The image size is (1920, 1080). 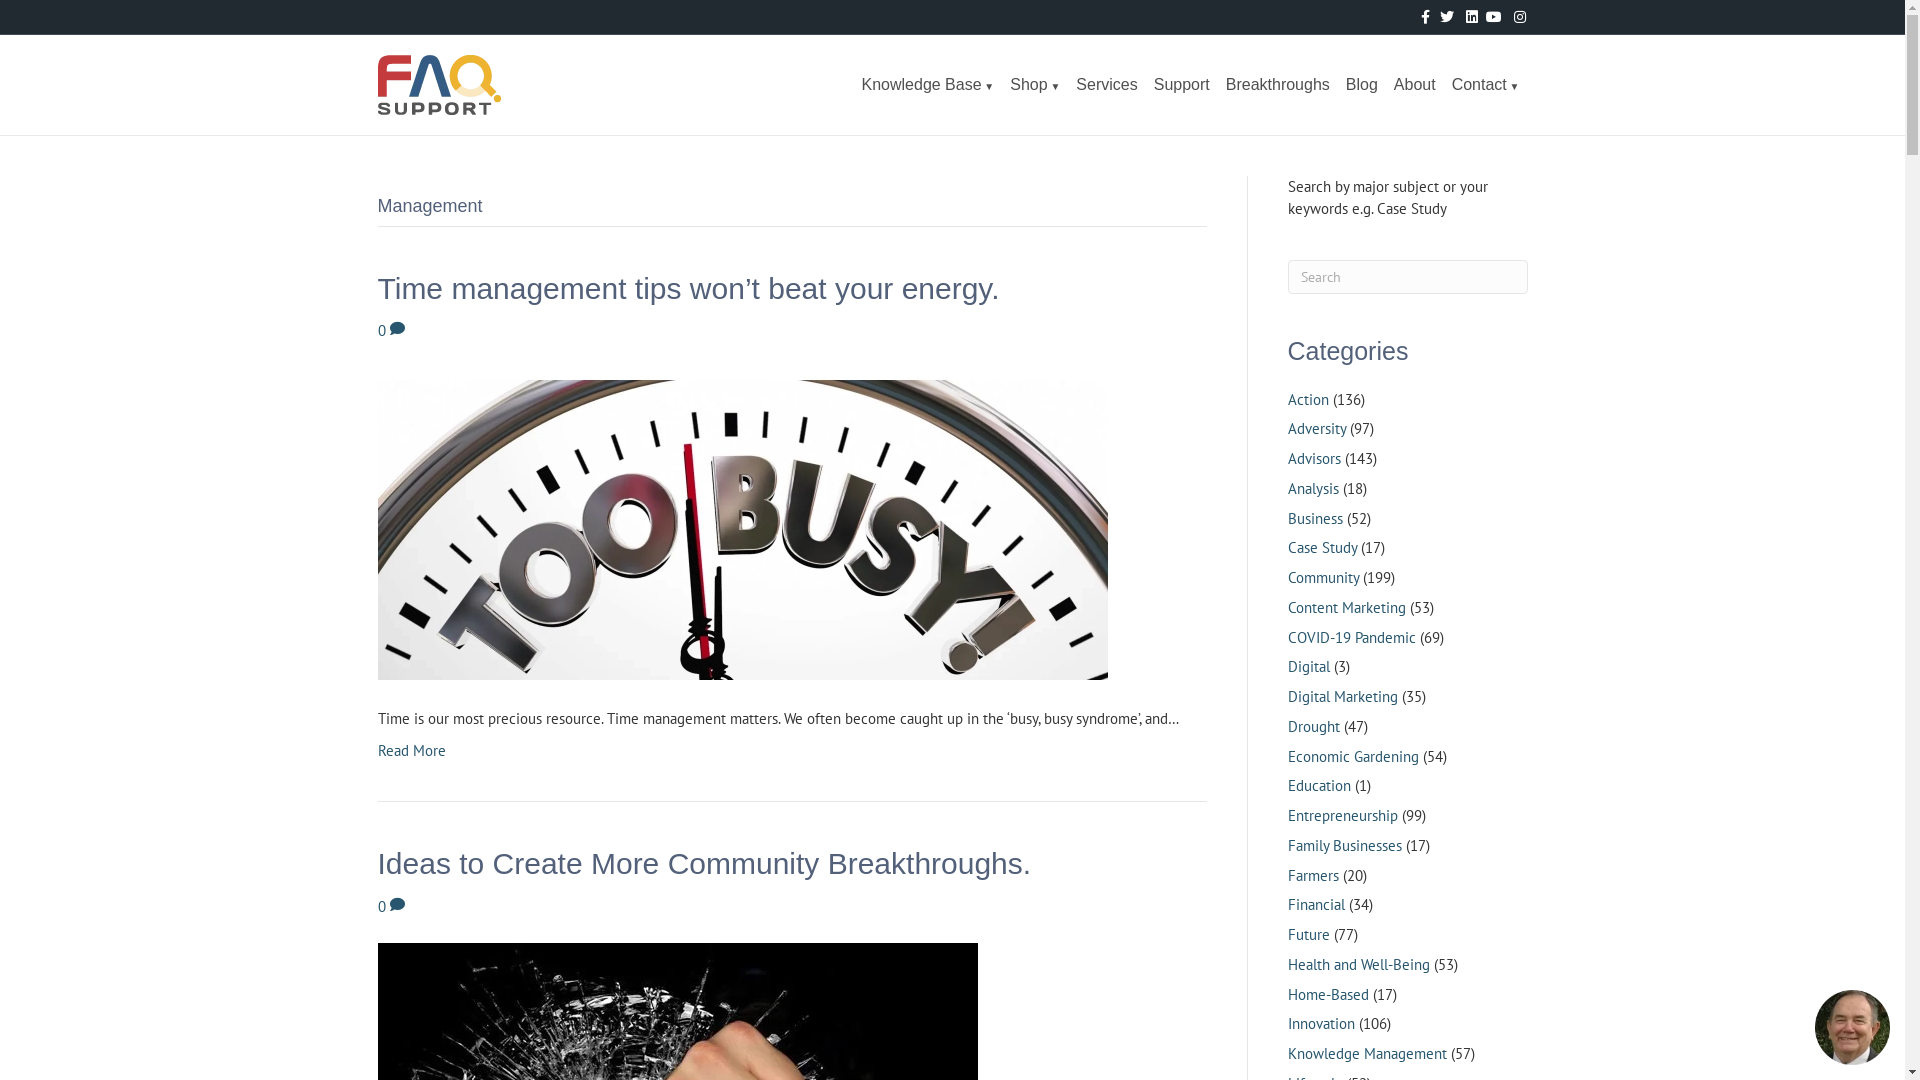 I want to click on Home-Based, so click(x=1328, y=994).